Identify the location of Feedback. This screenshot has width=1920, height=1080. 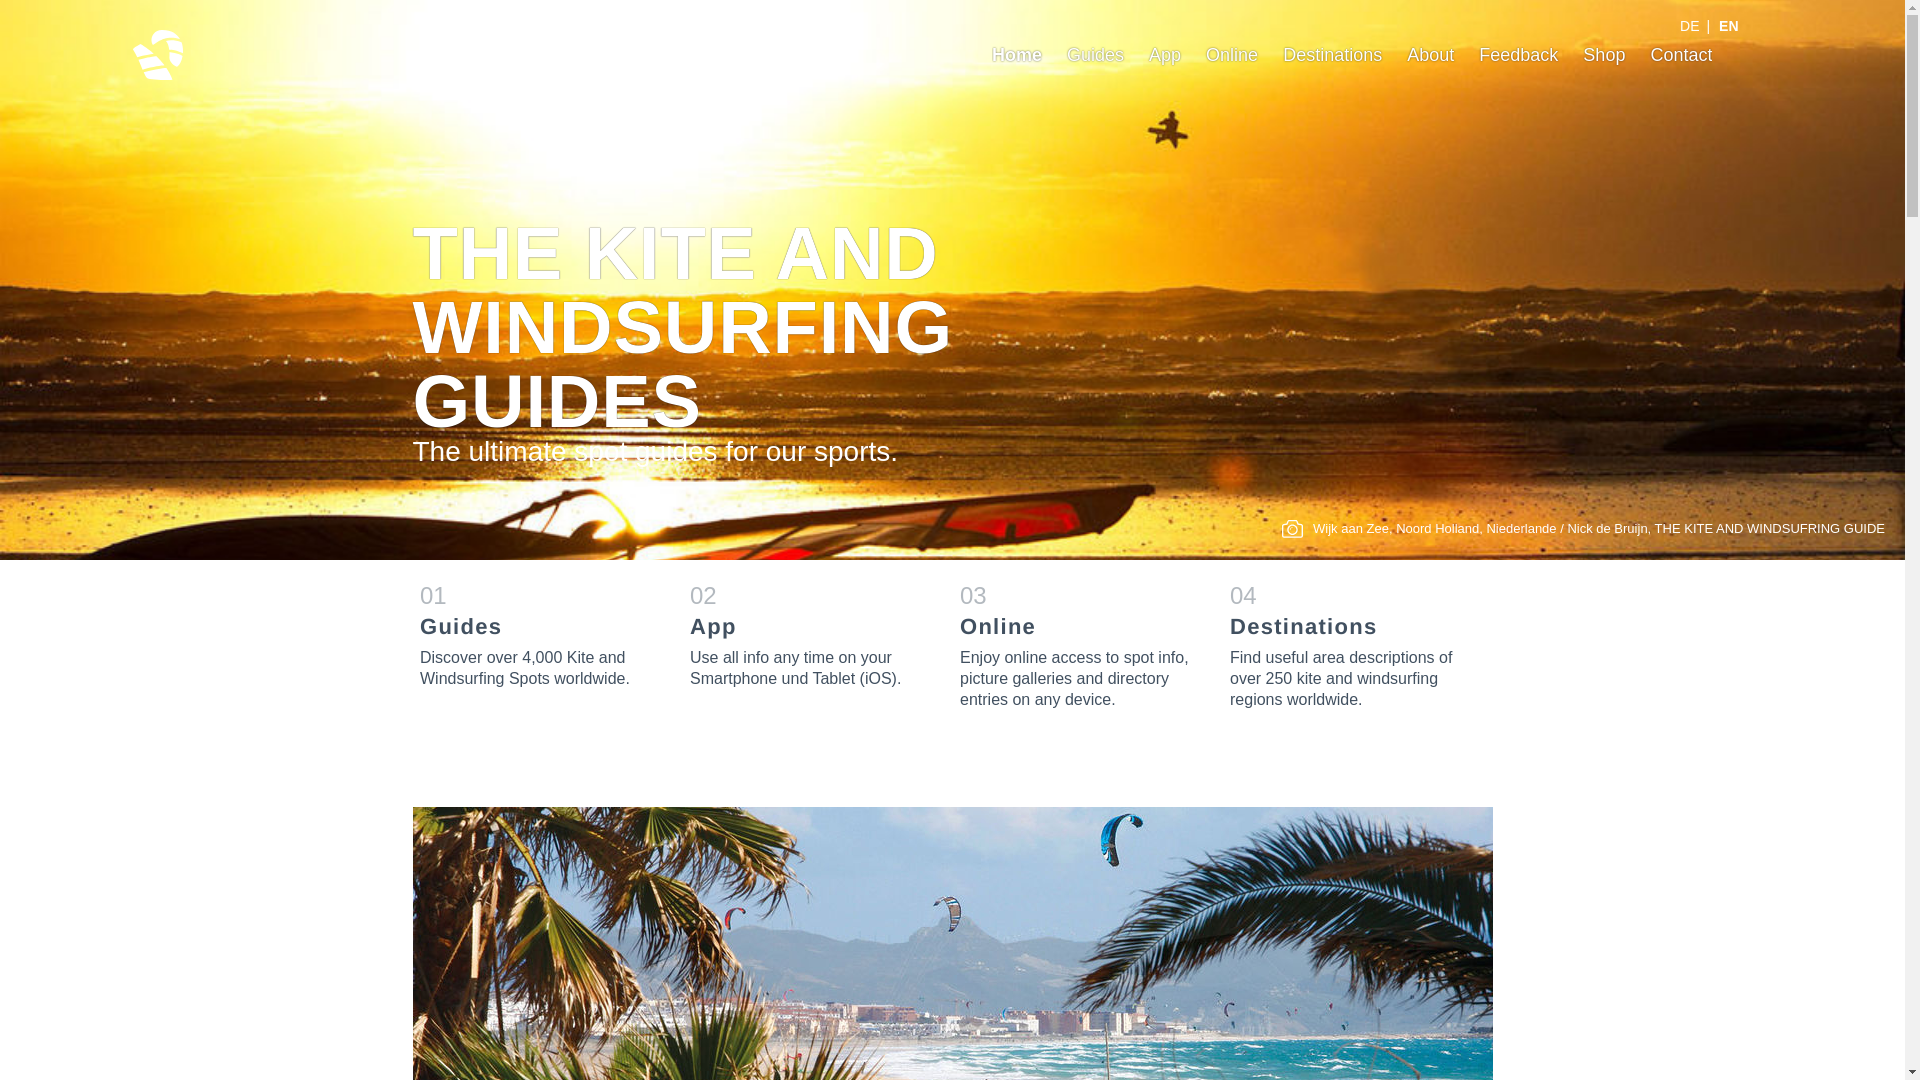
(1518, 54).